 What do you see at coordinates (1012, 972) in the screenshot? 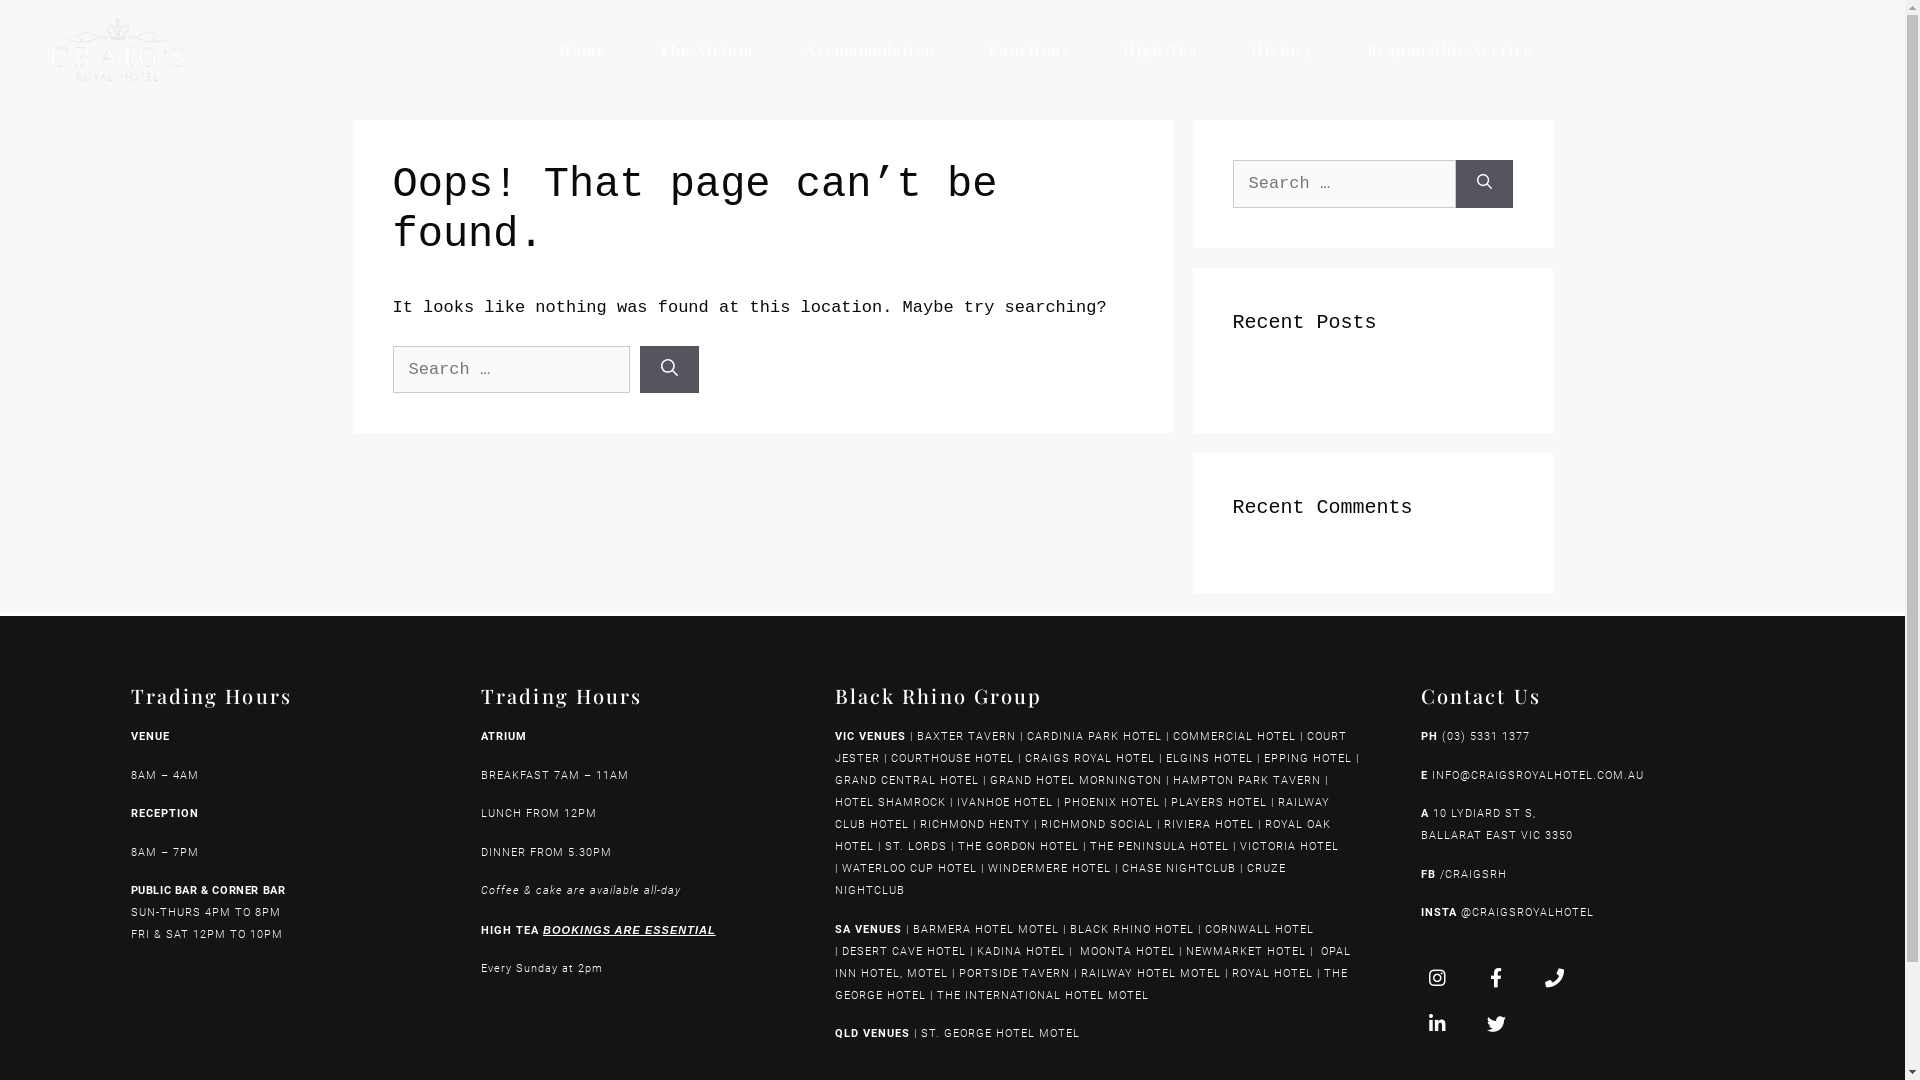
I see `PORTSIDE TAVERN` at bounding box center [1012, 972].